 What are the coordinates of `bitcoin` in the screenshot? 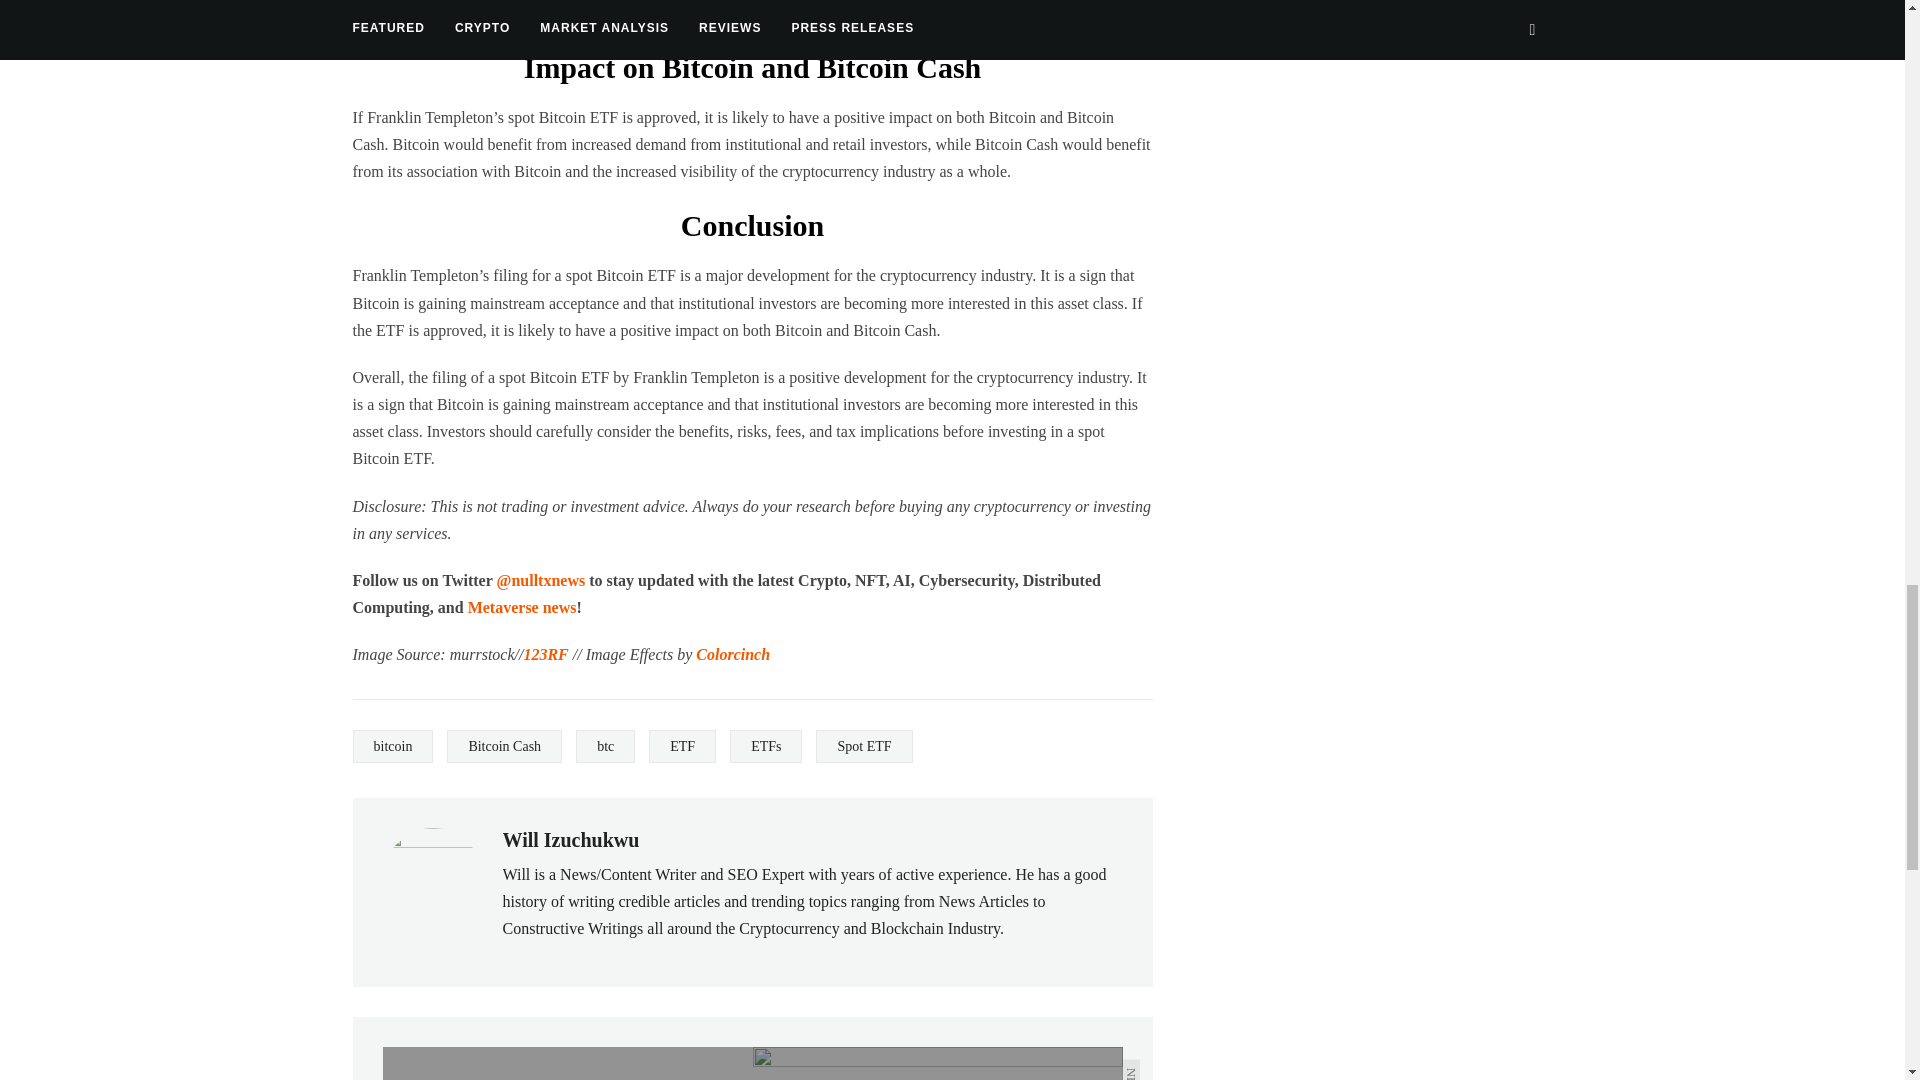 It's located at (392, 746).